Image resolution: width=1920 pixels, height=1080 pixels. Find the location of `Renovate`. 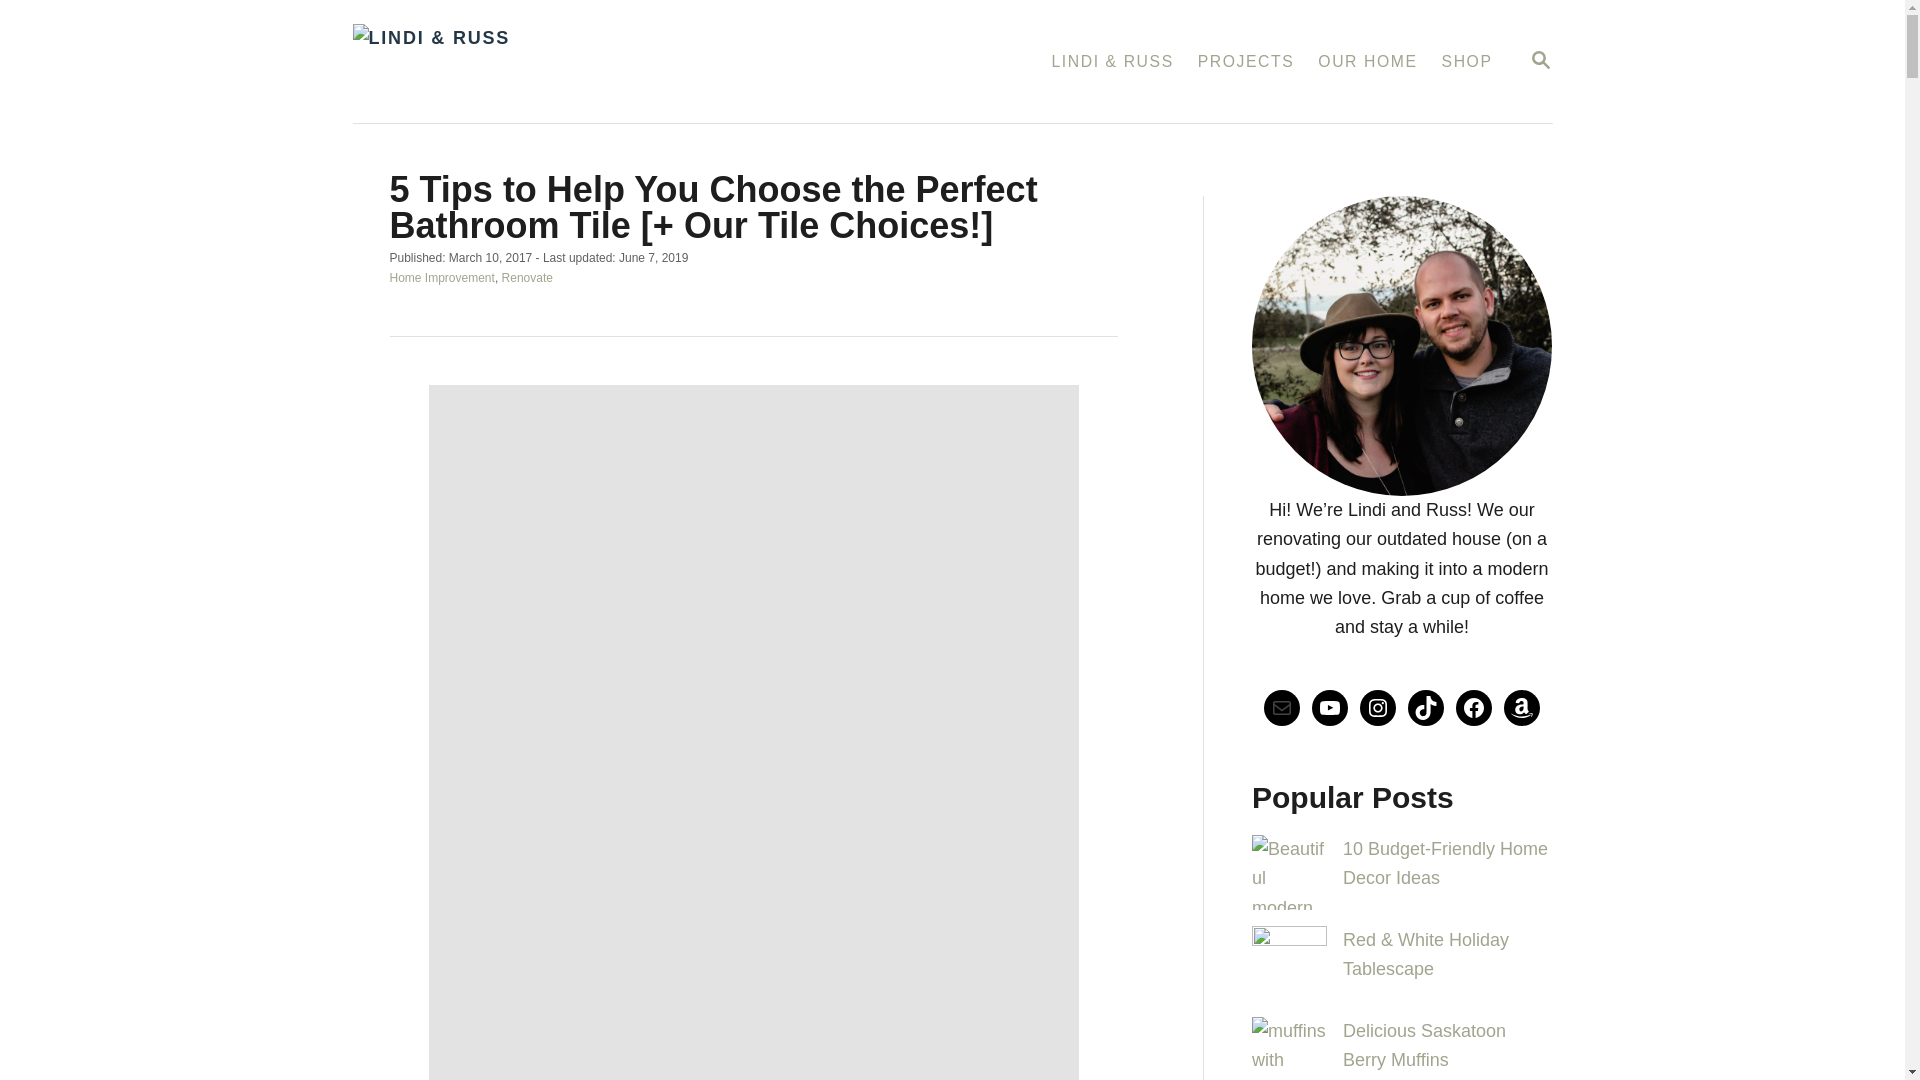

Renovate is located at coordinates (1540, 61).